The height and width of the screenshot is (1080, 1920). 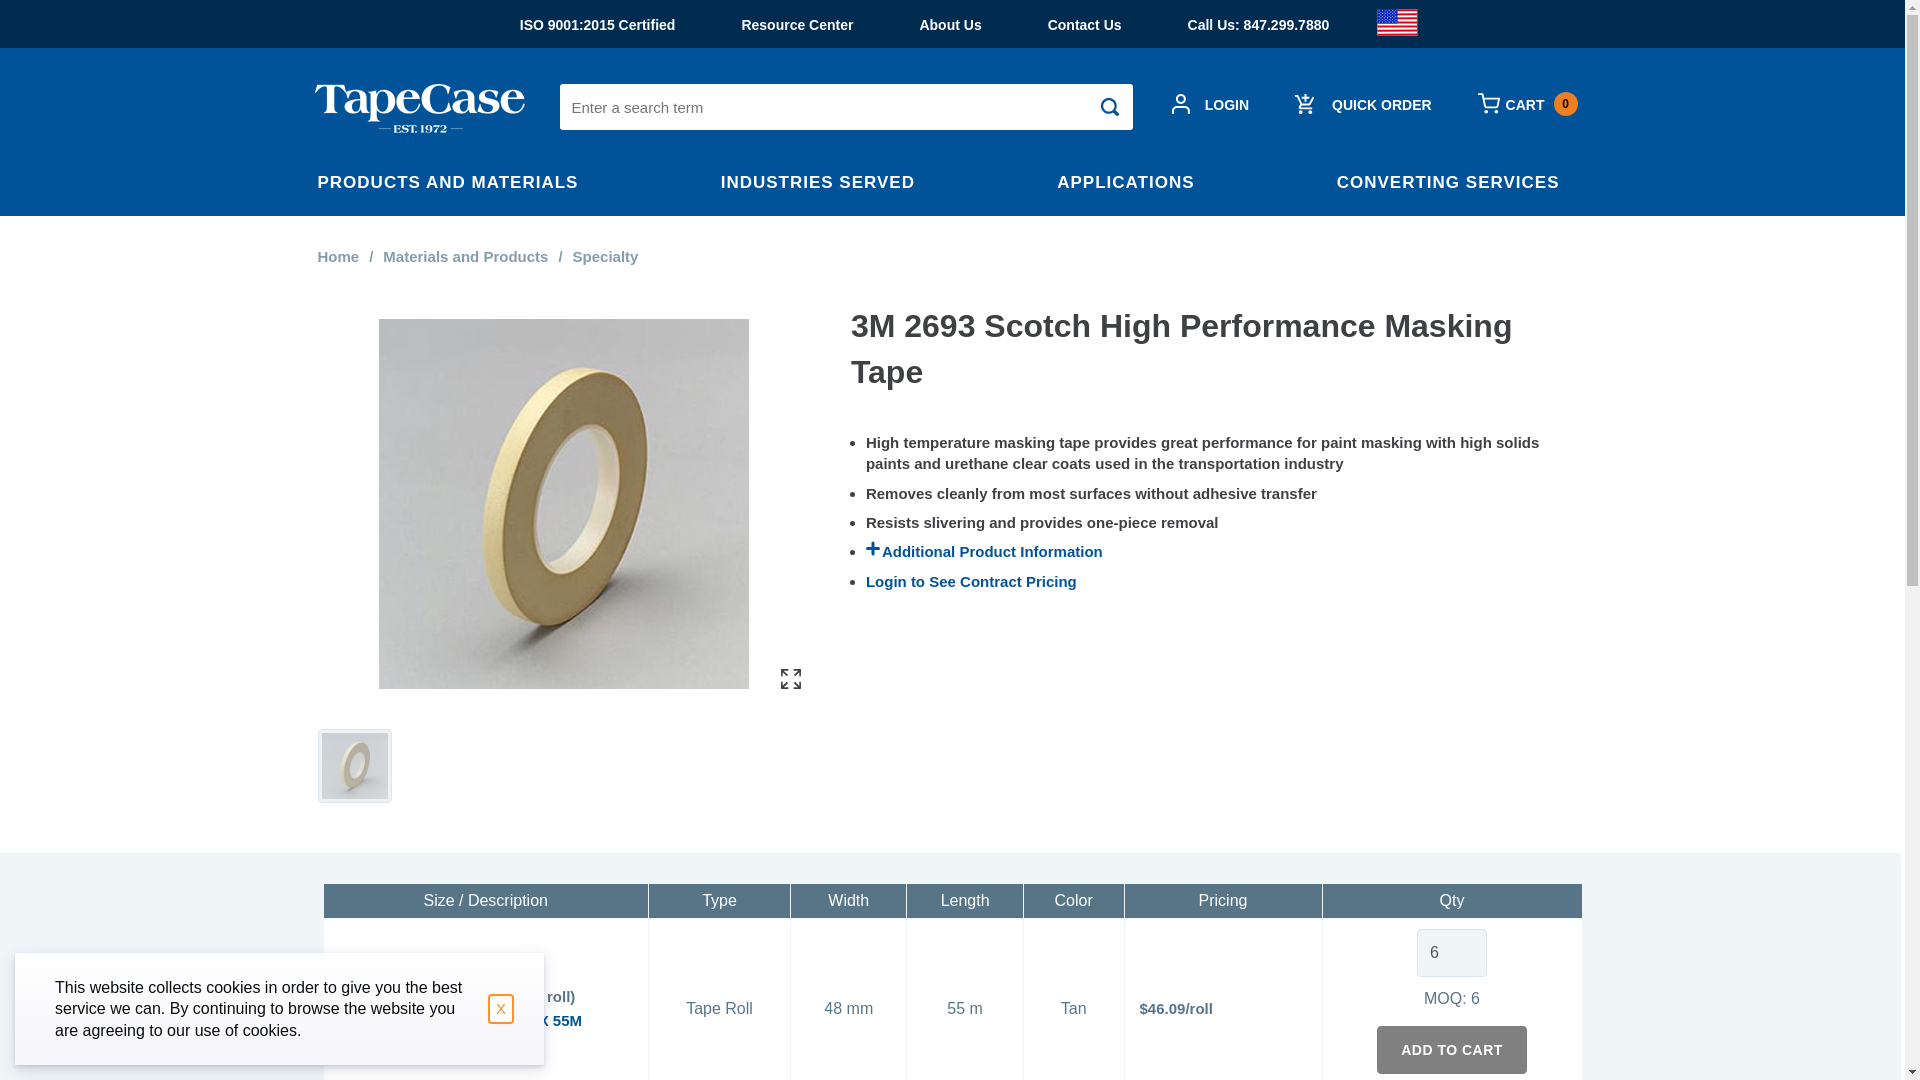 I want to click on Contact Us, so click(x=1085, y=24).